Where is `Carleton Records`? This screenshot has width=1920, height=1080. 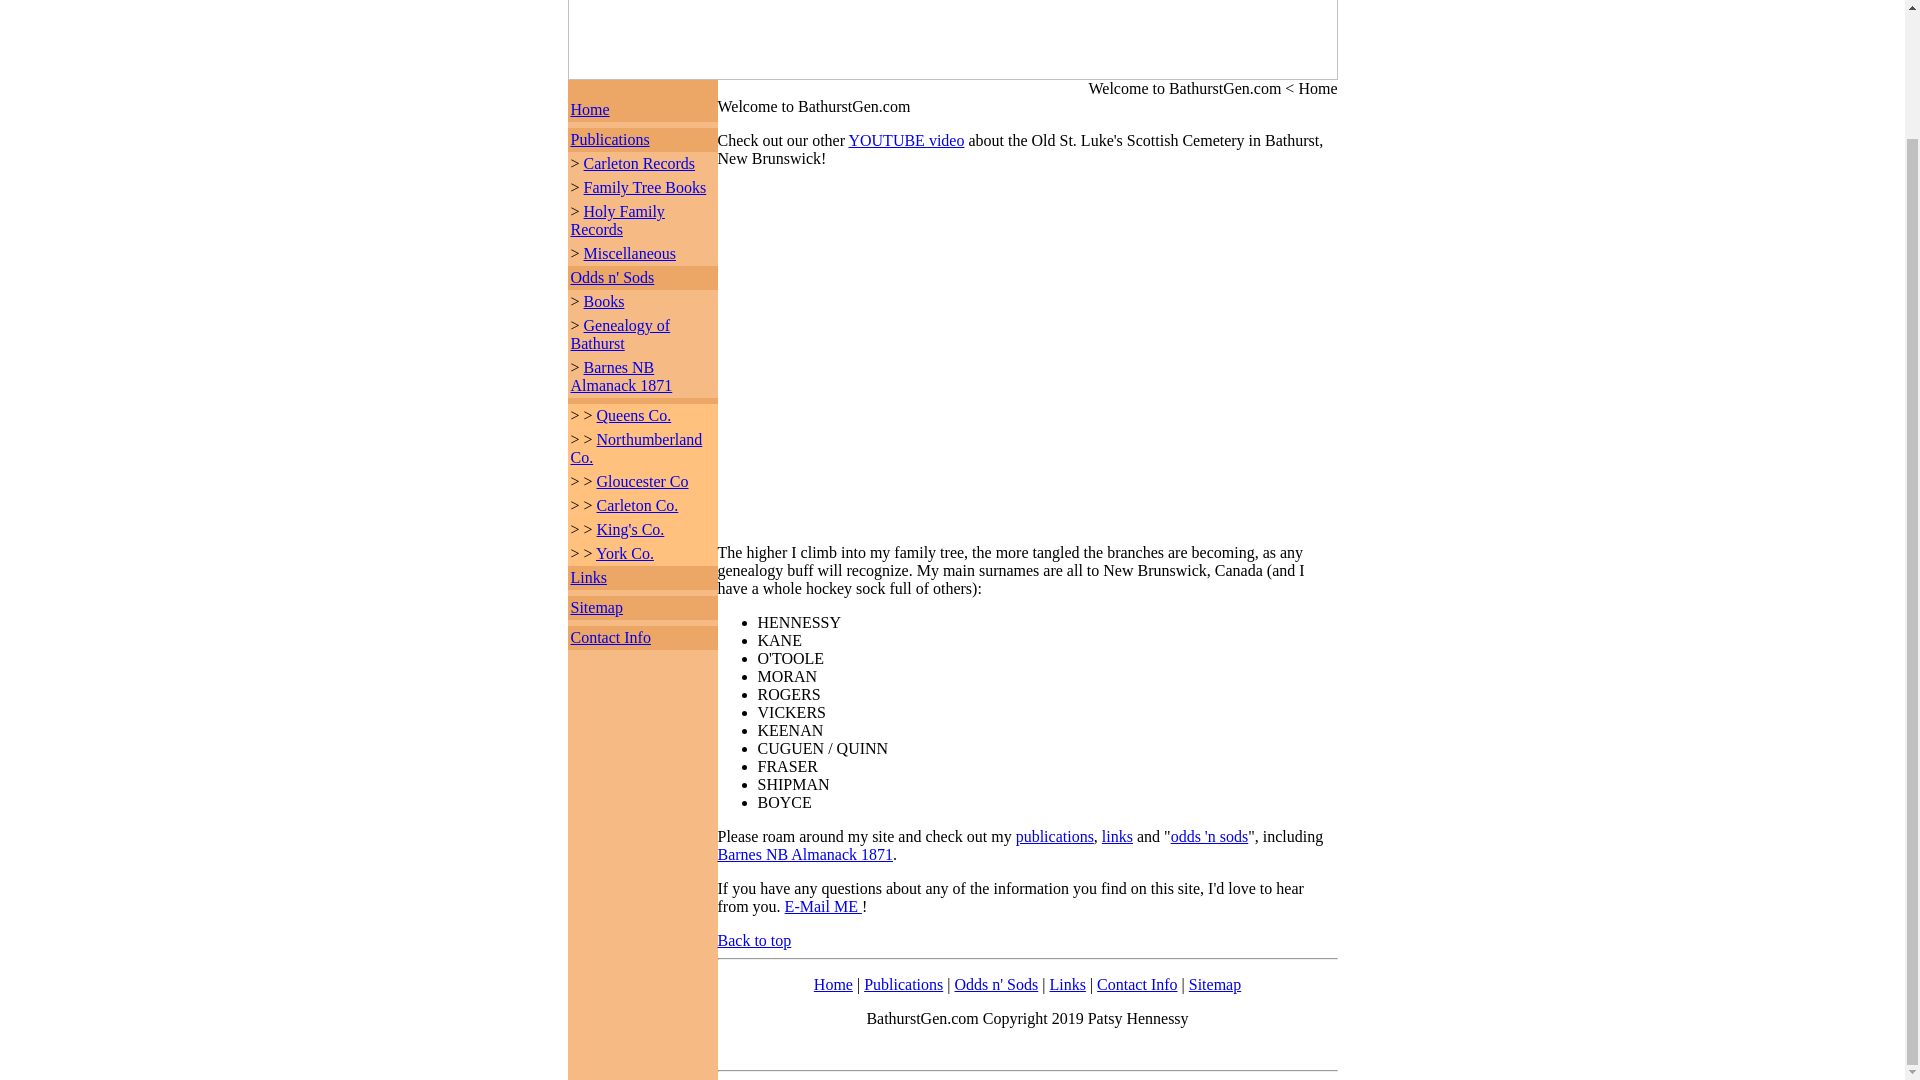
Carleton Records is located at coordinates (639, 163).